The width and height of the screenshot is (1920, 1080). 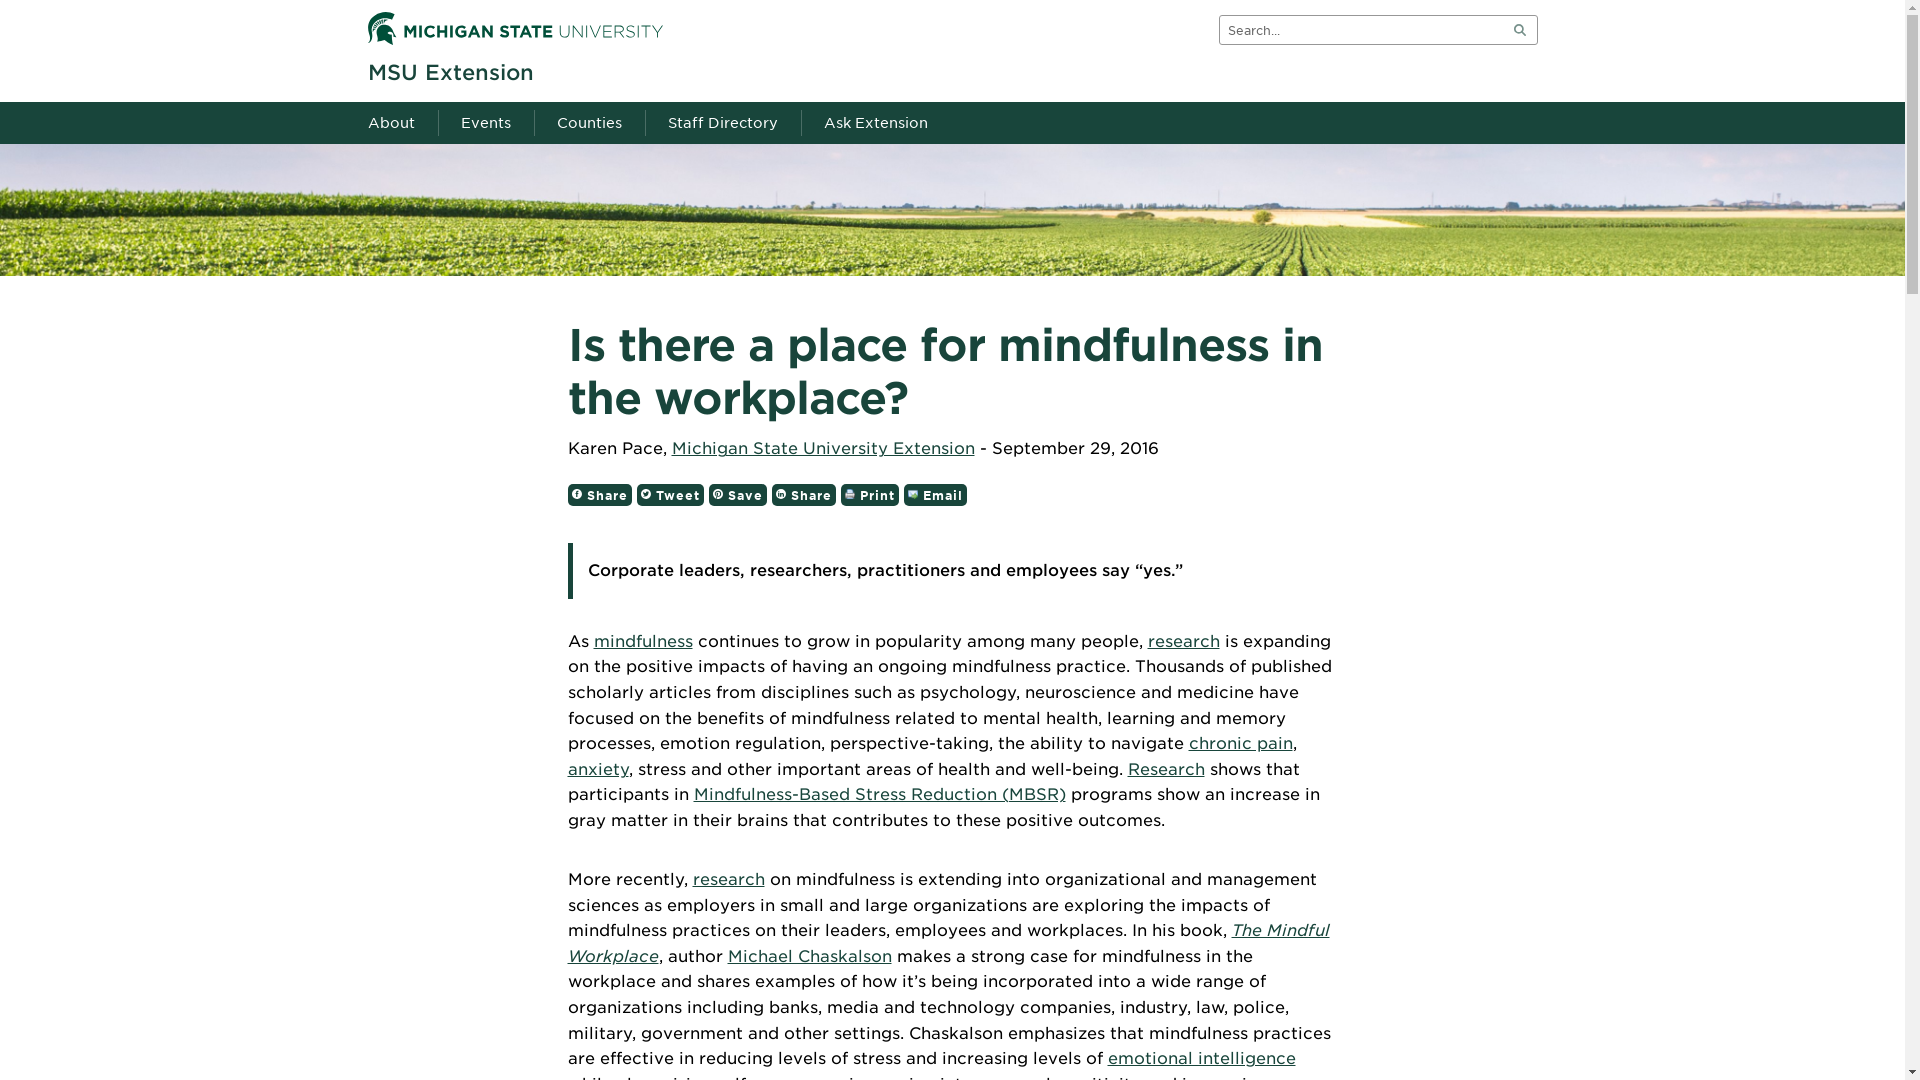 What do you see at coordinates (949, 943) in the screenshot?
I see `The Mindful Workplace` at bounding box center [949, 943].